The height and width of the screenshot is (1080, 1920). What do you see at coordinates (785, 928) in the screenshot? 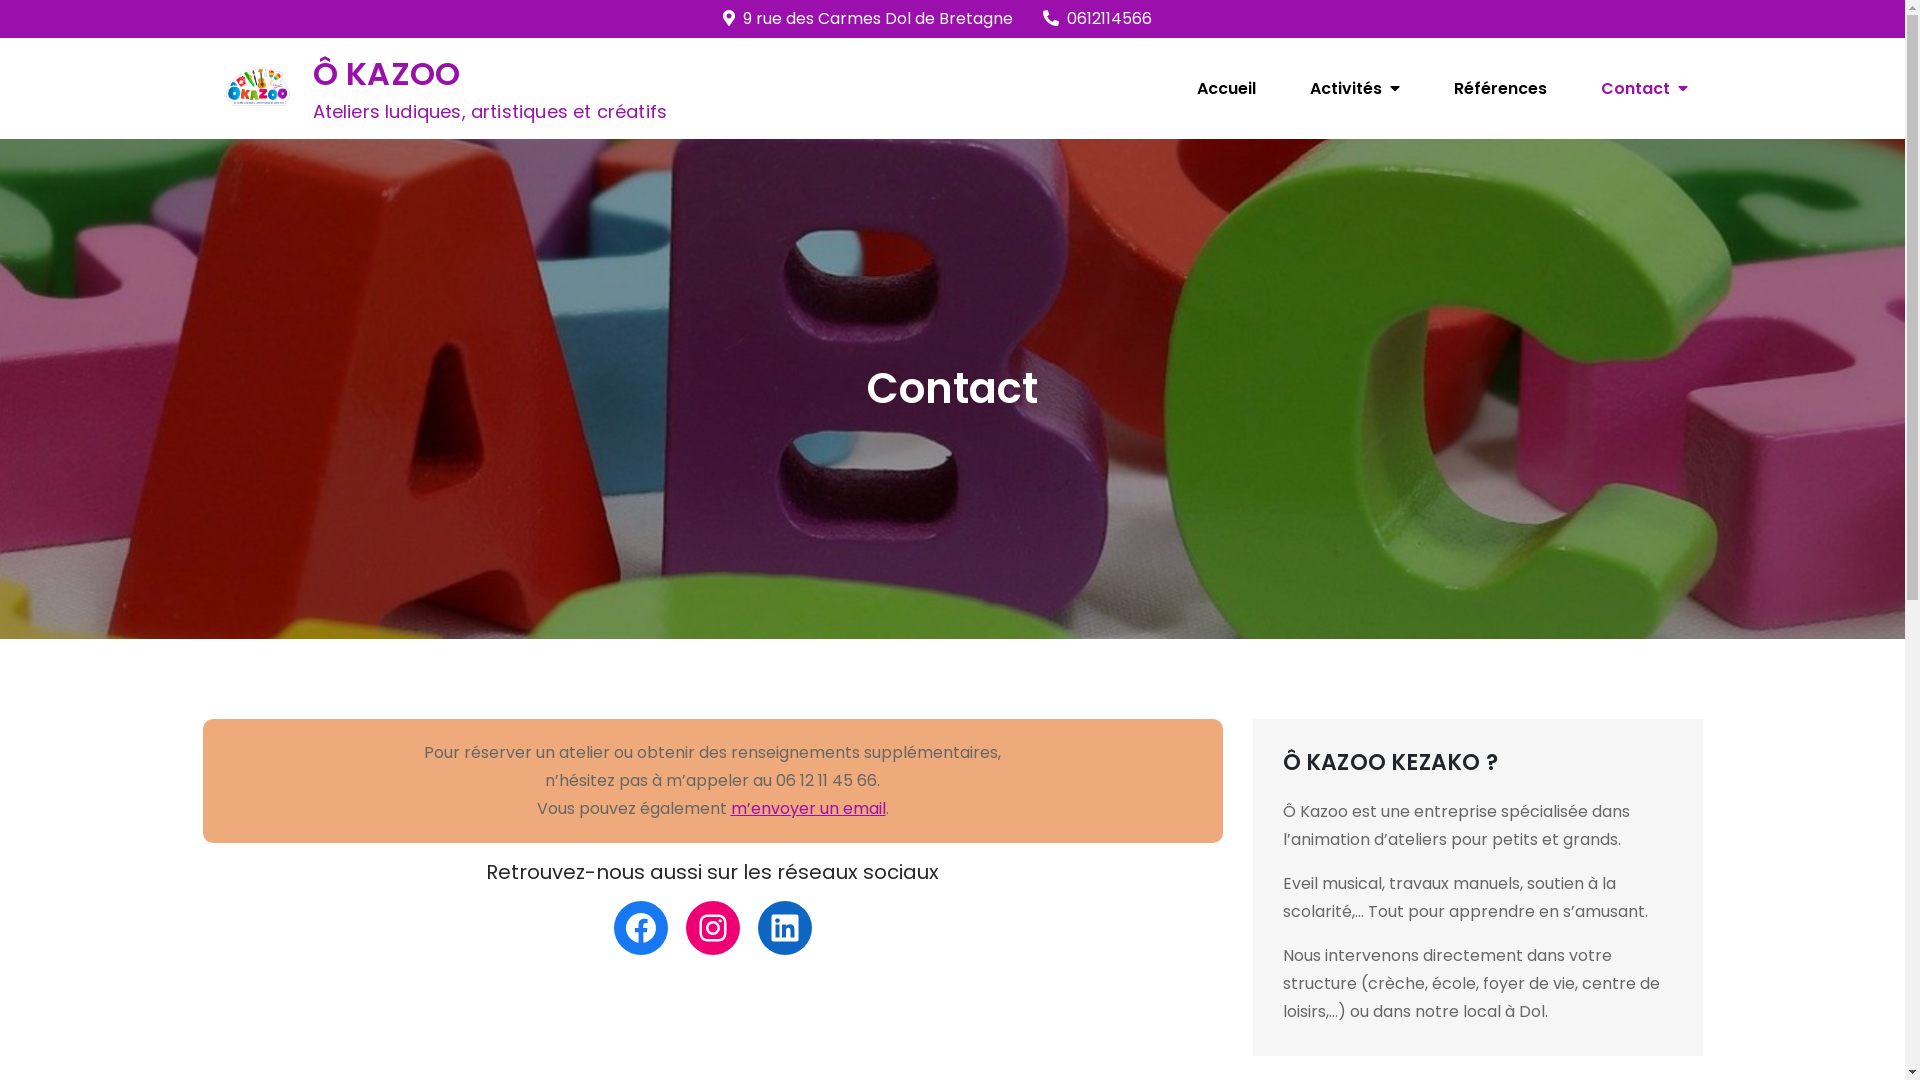
I see `LinkedIn` at bounding box center [785, 928].